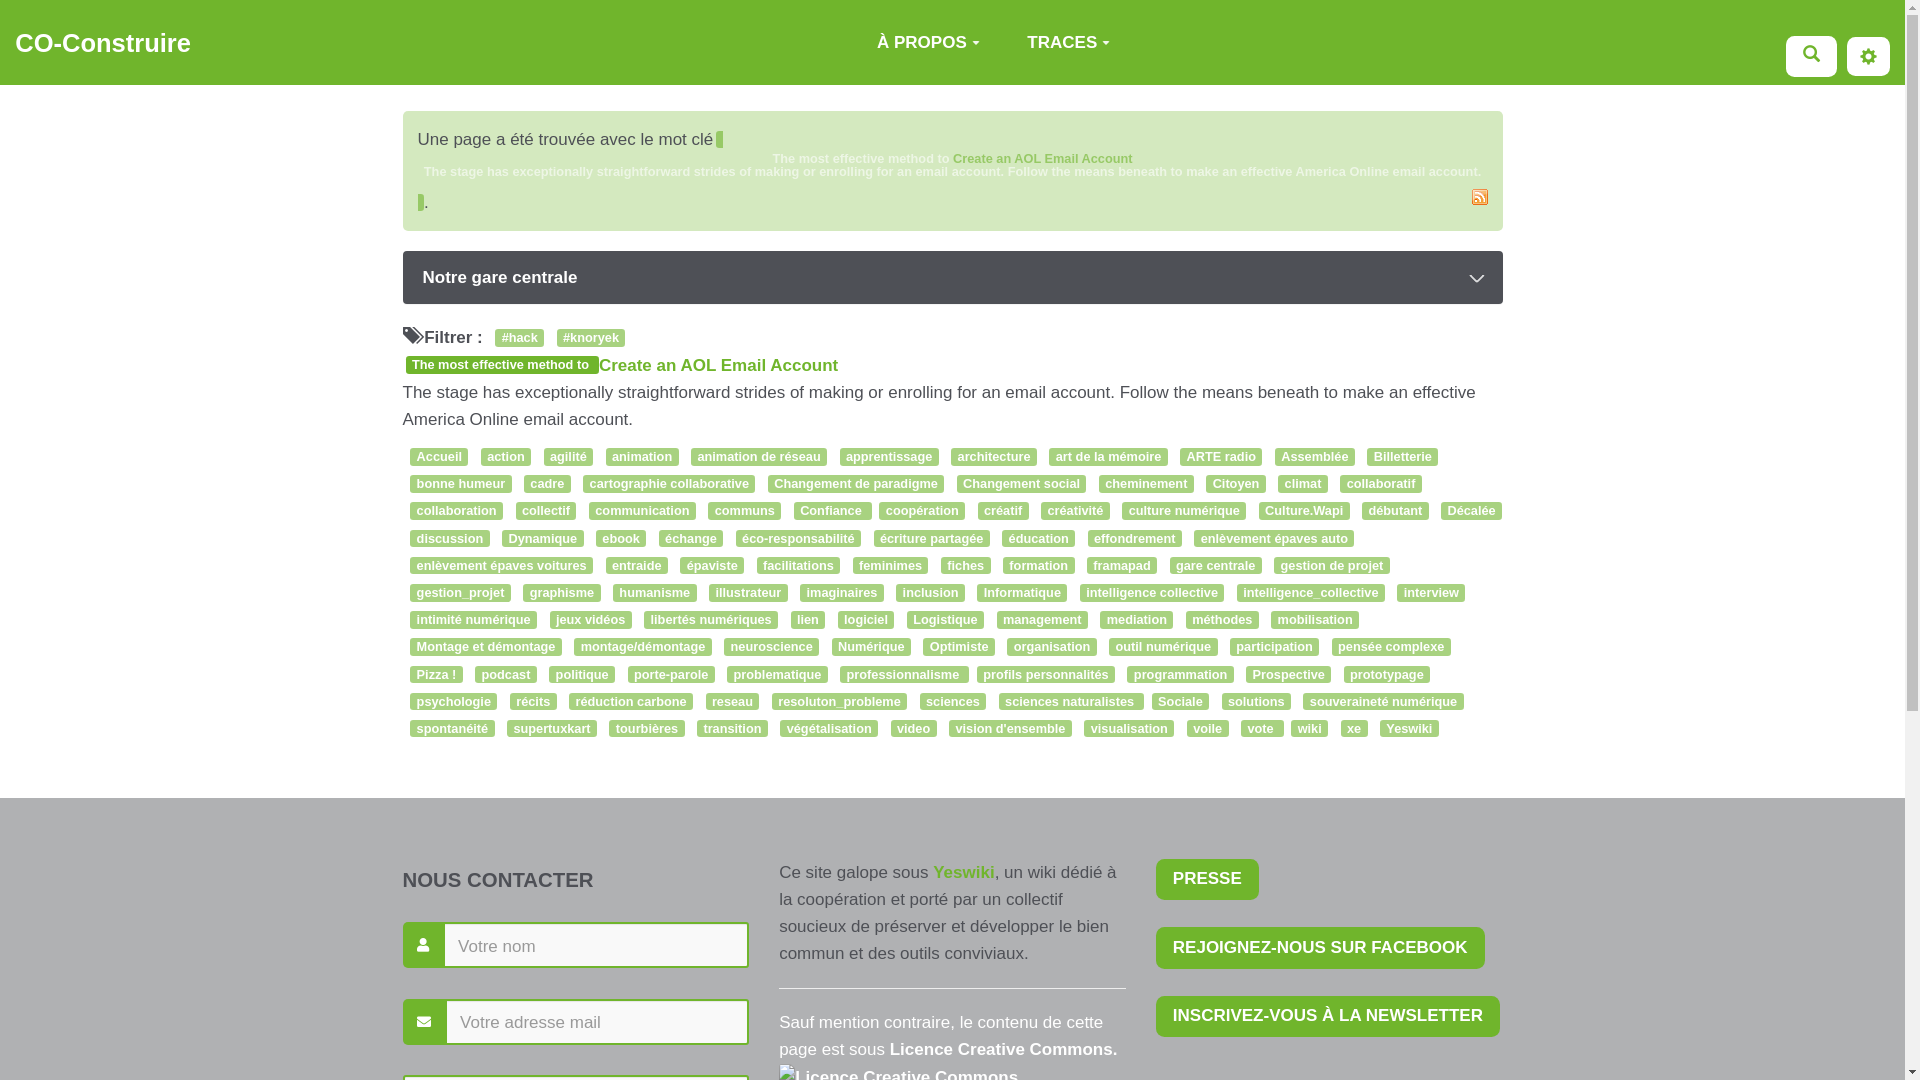 The height and width of the screenshot is (1080, 1920). I want to click on psychologie, so click(454, 702).